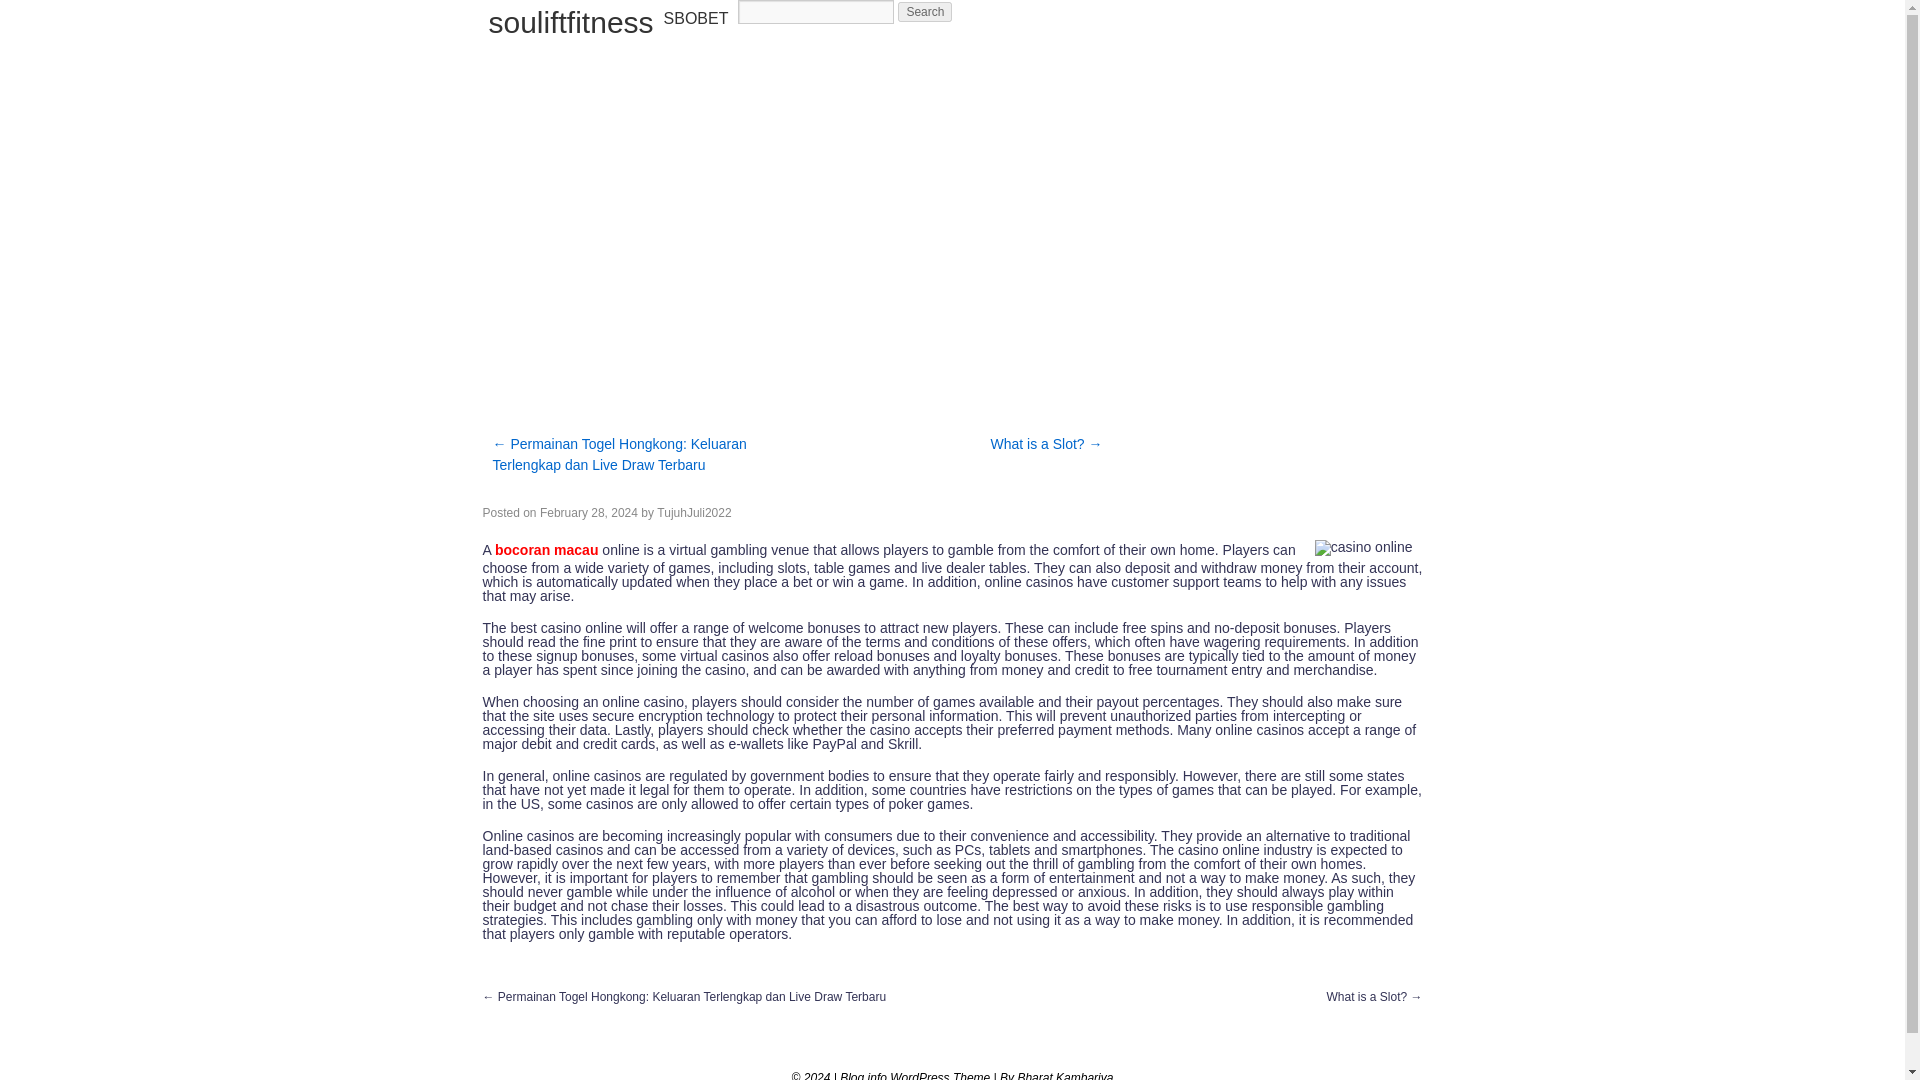 The width and height of the screenshot is (1920, 1080). I want to click on souliftfitness, so click(570, 22).